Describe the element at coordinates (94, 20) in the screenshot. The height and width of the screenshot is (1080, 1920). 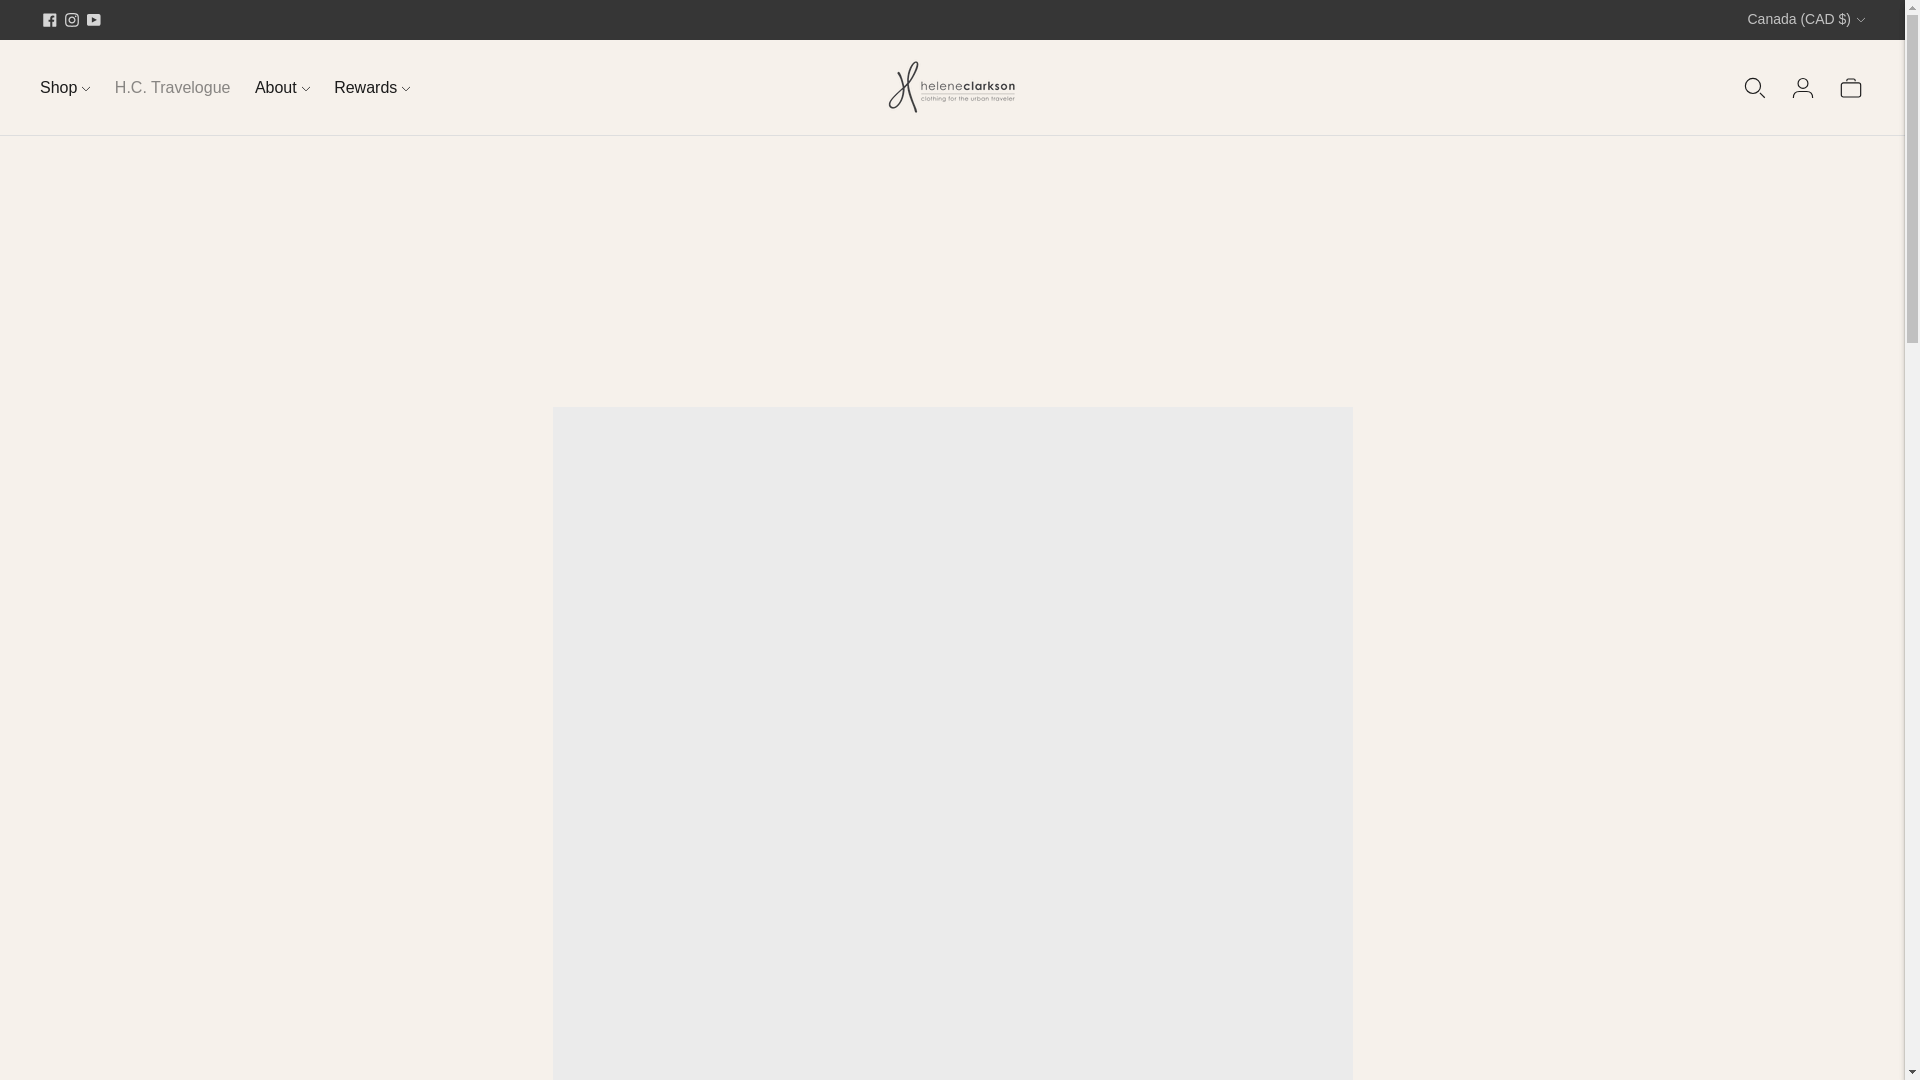
I see `Helene Clarkson Design on YouTube` at that location.